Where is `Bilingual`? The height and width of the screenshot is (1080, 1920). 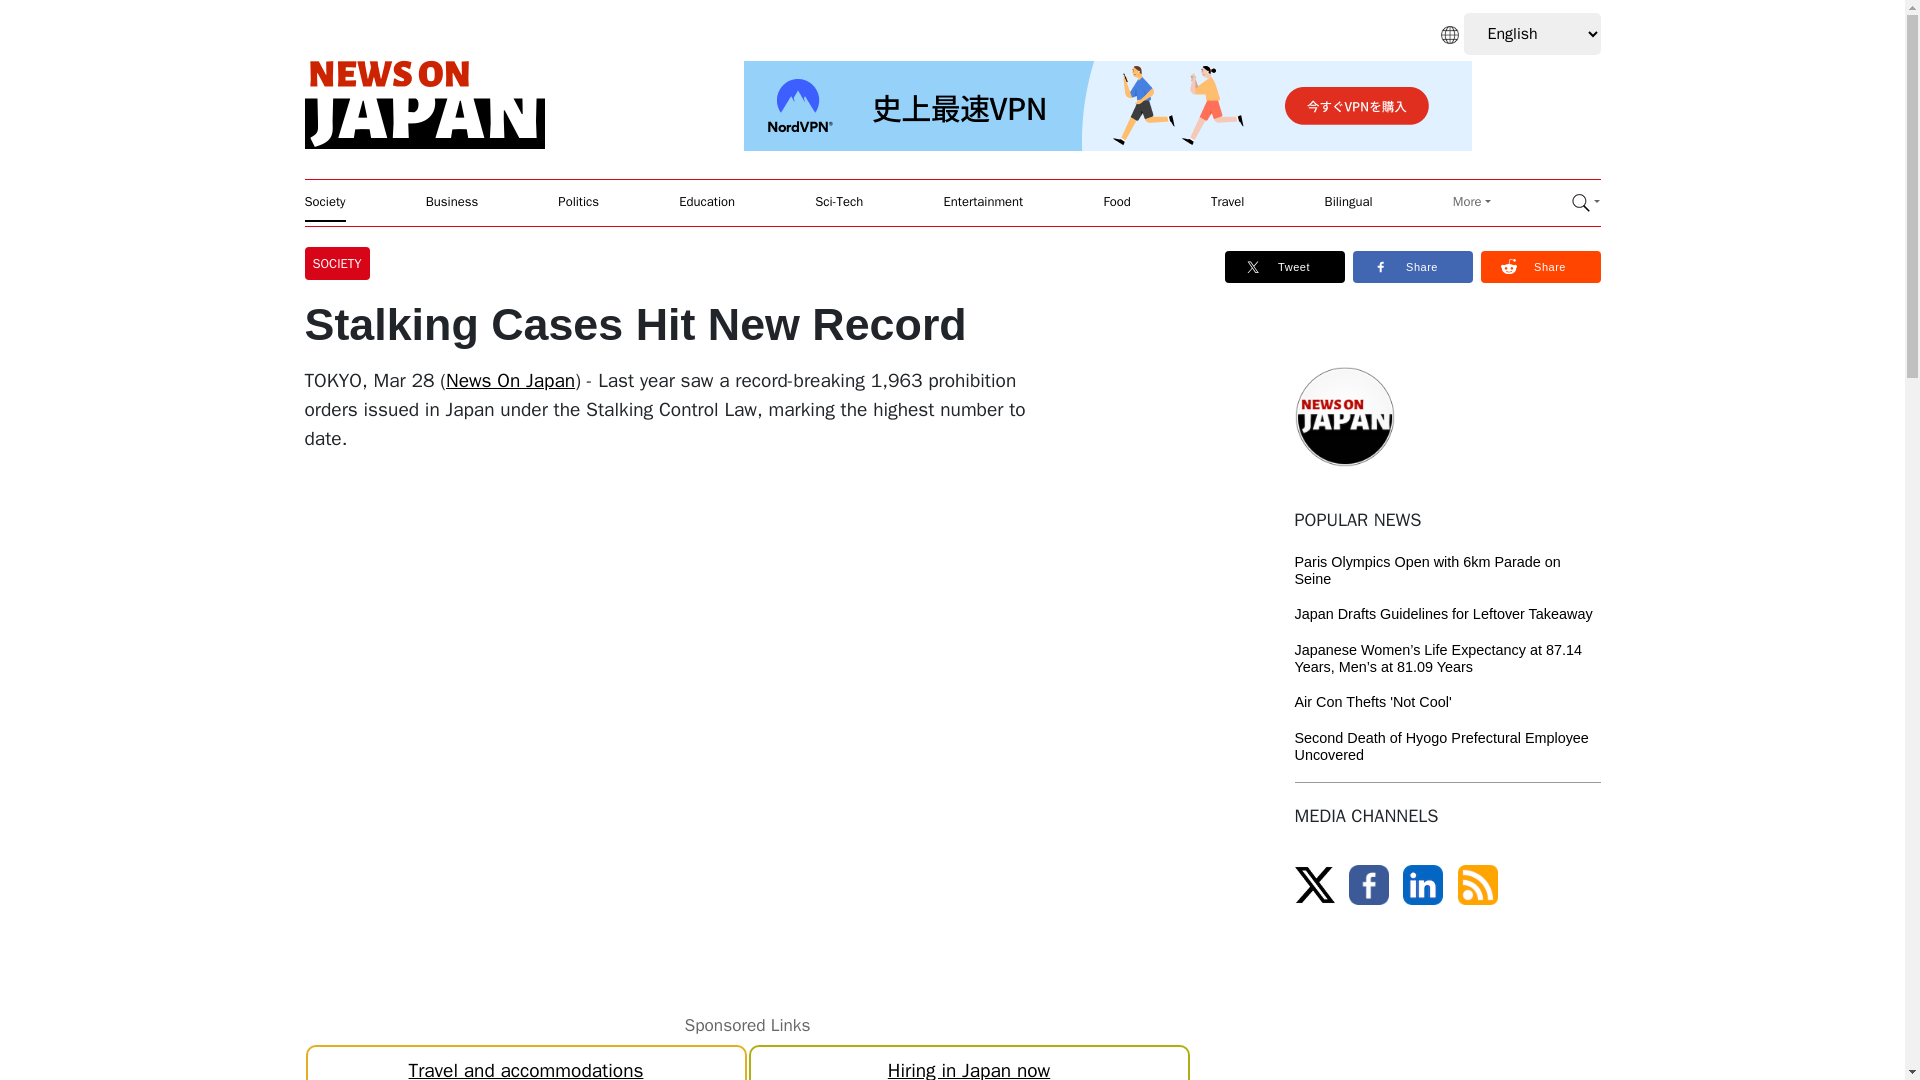 Bilingual is located at coordinates (1348, 202).